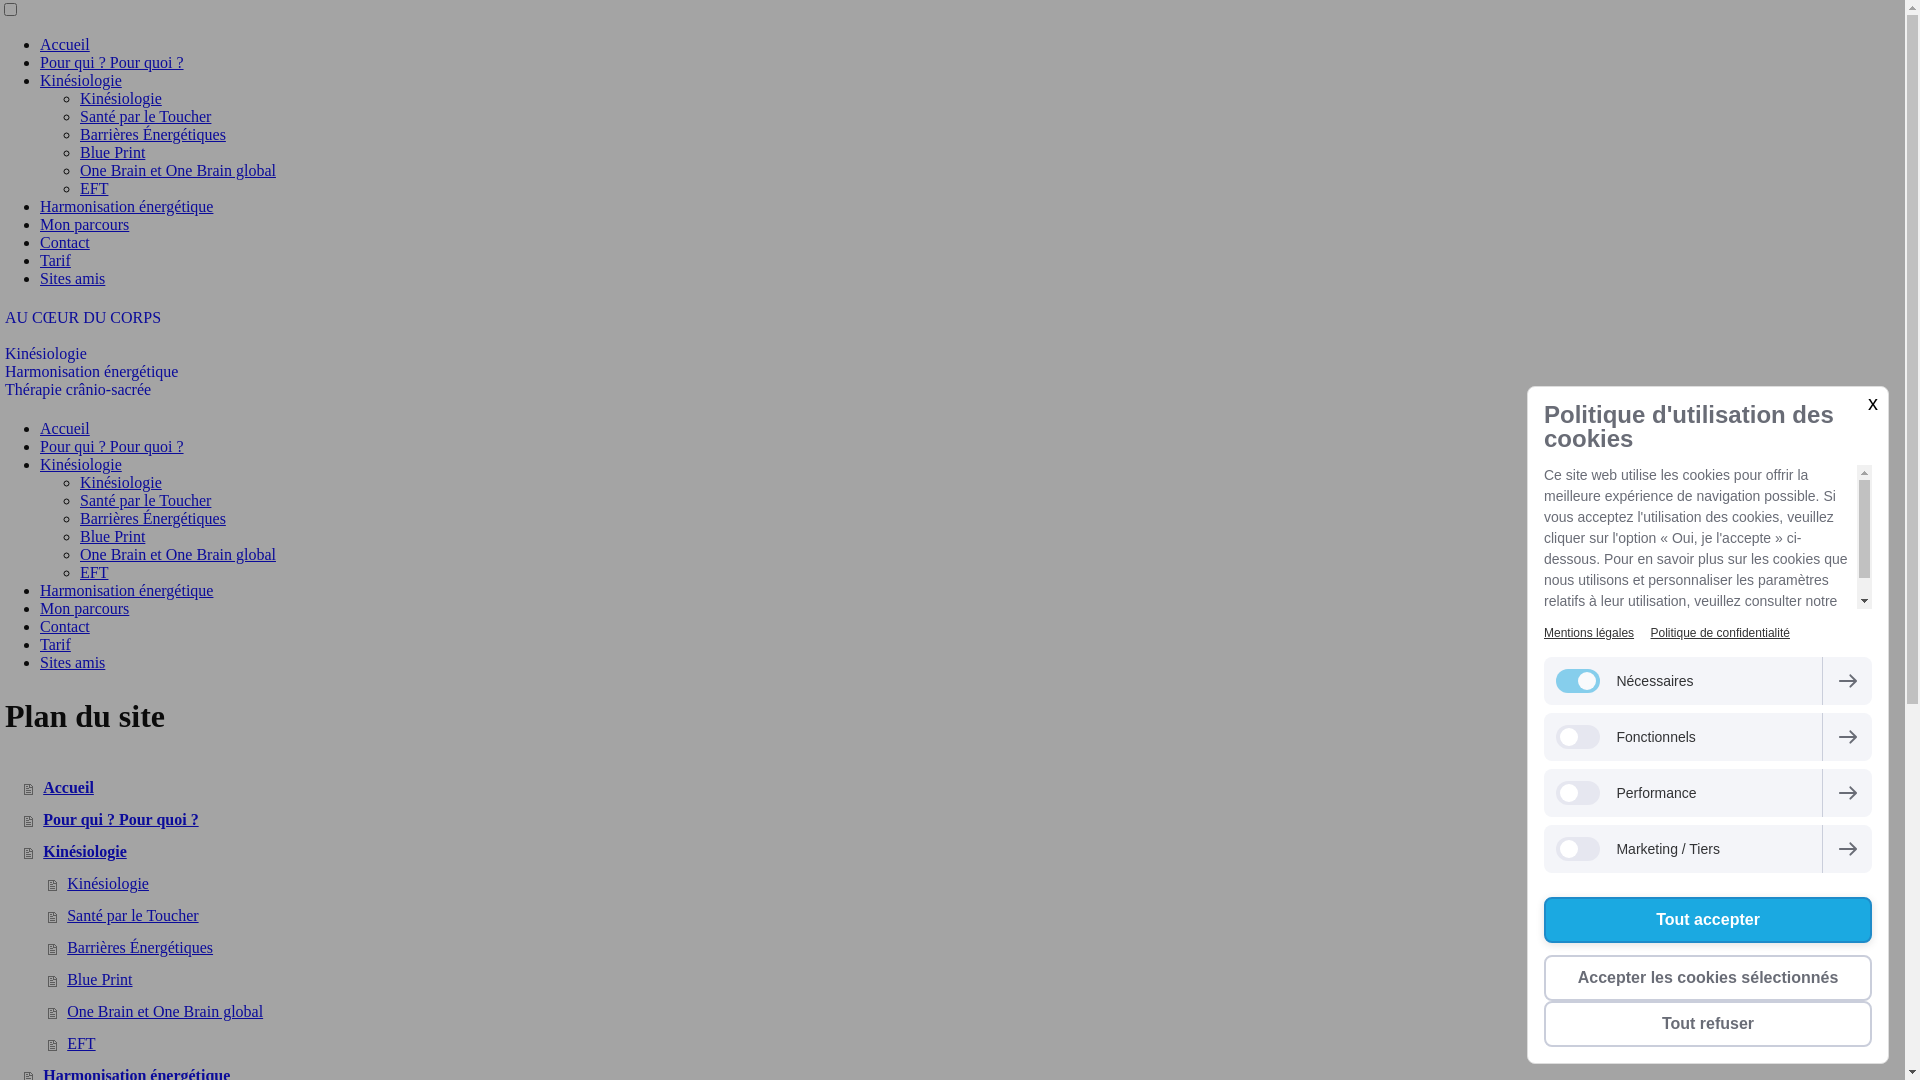 This screenshot has width=1920, height=1080. Describe the element at coordinates (65, 242) in the screenshot. I see `Contact` at that location.